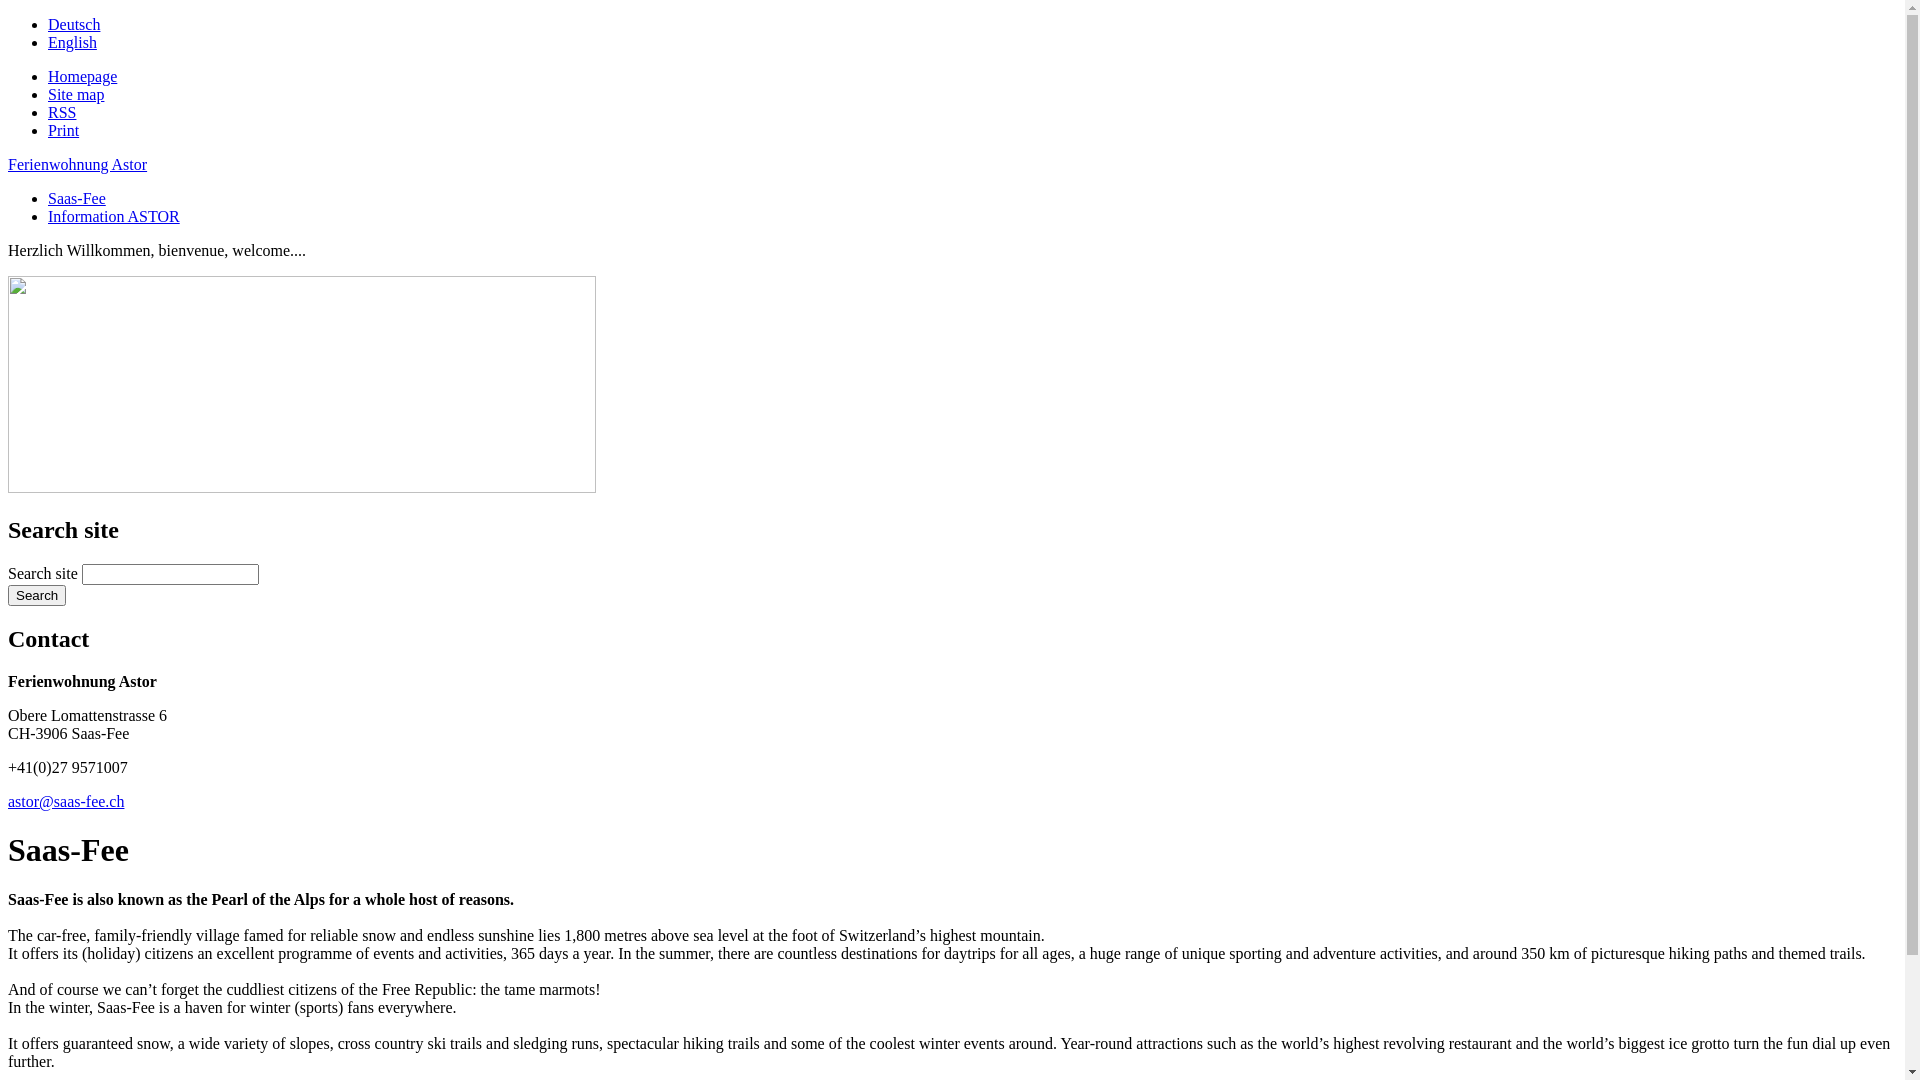  What do you see at coordinates (78, 164) in the screenshot?
I see `Ferienwohnung Astor` at bounding box center [78, 164].